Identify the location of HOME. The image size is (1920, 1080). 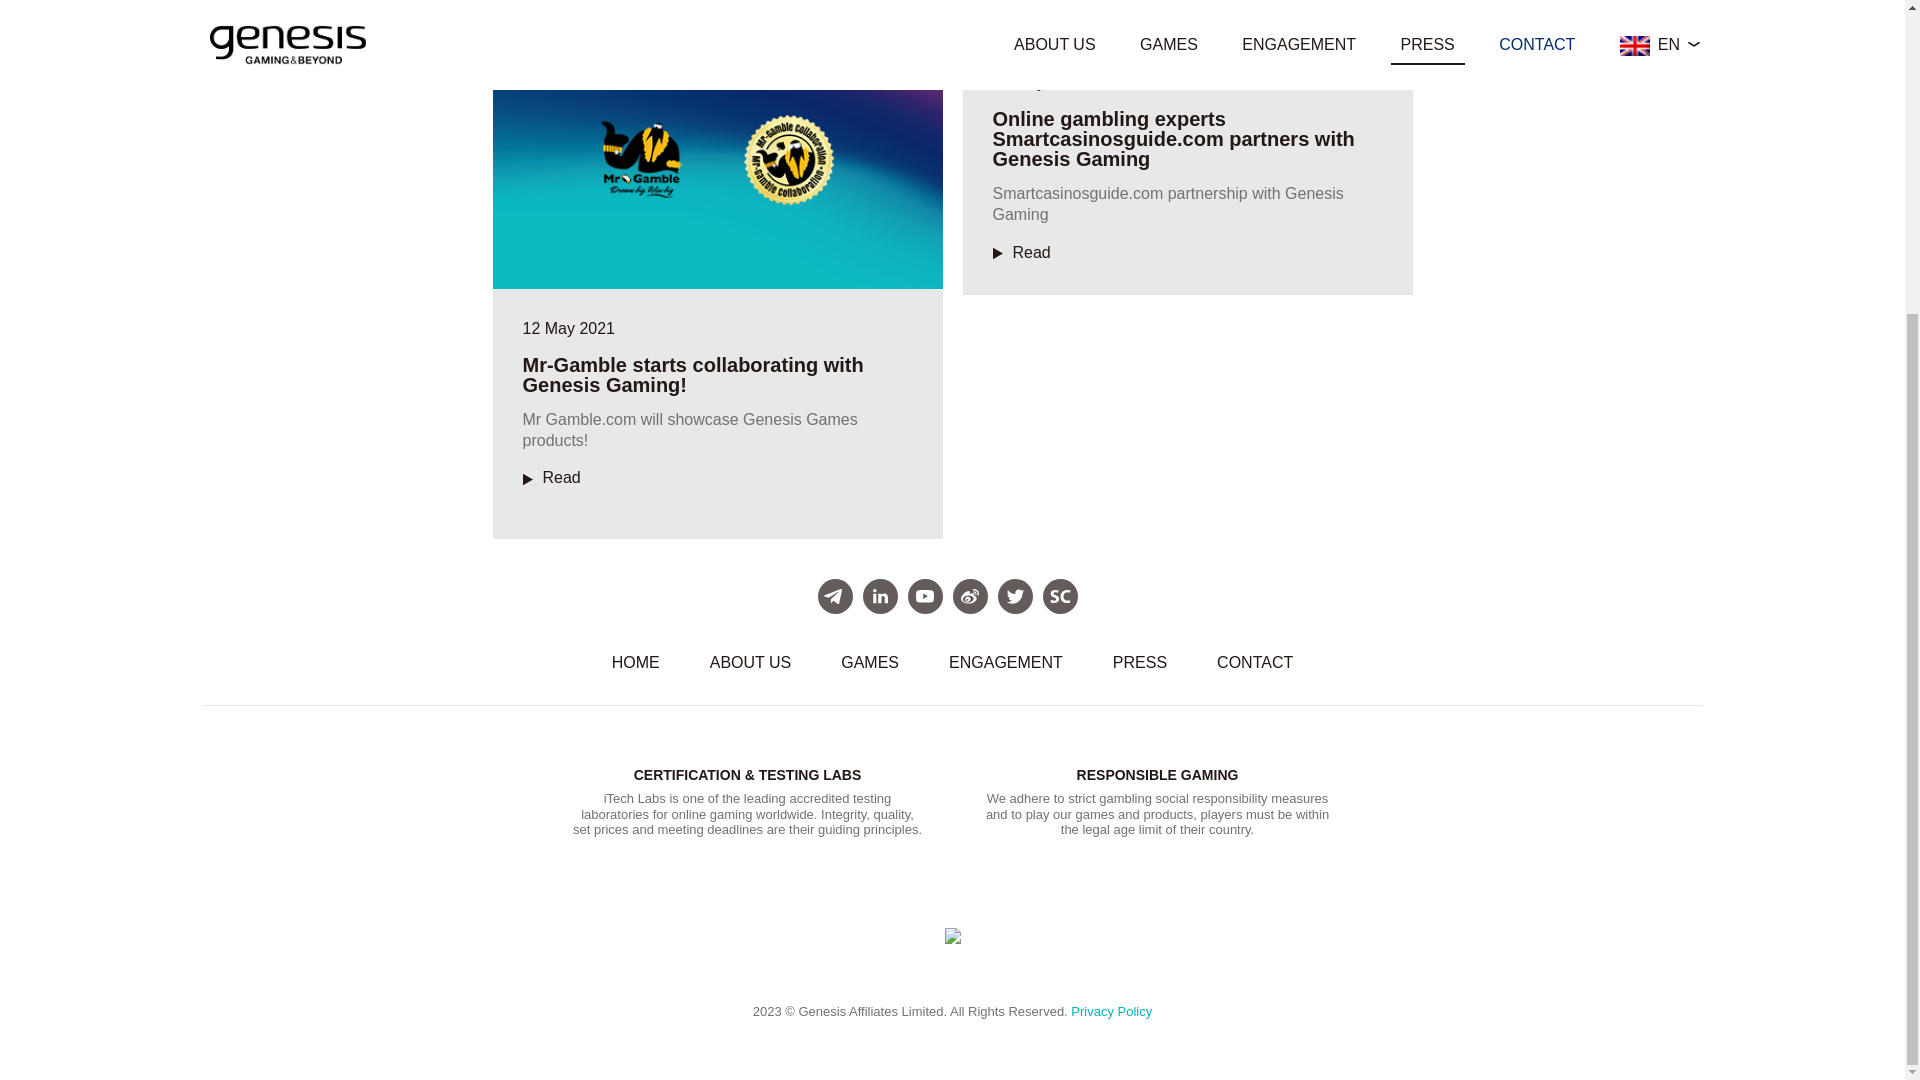
(636, 662).